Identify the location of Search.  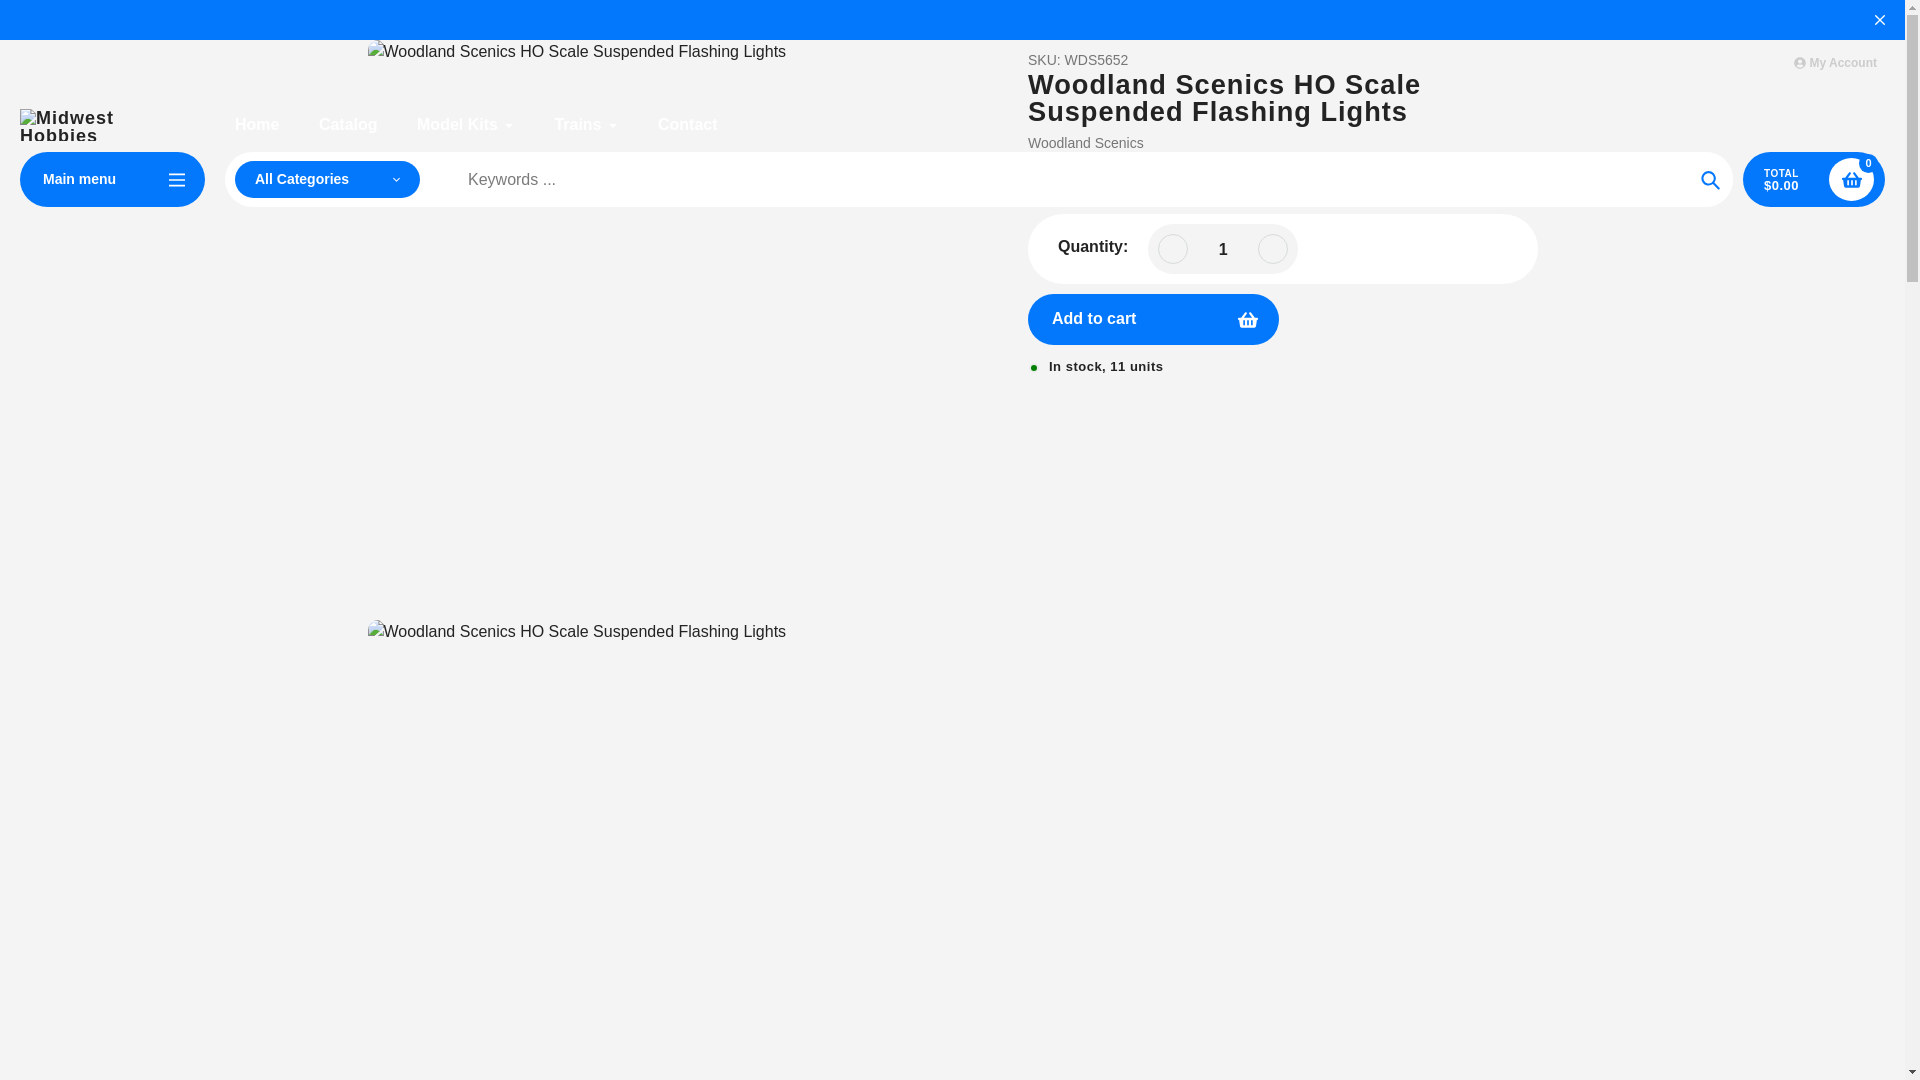
(1710, 180).